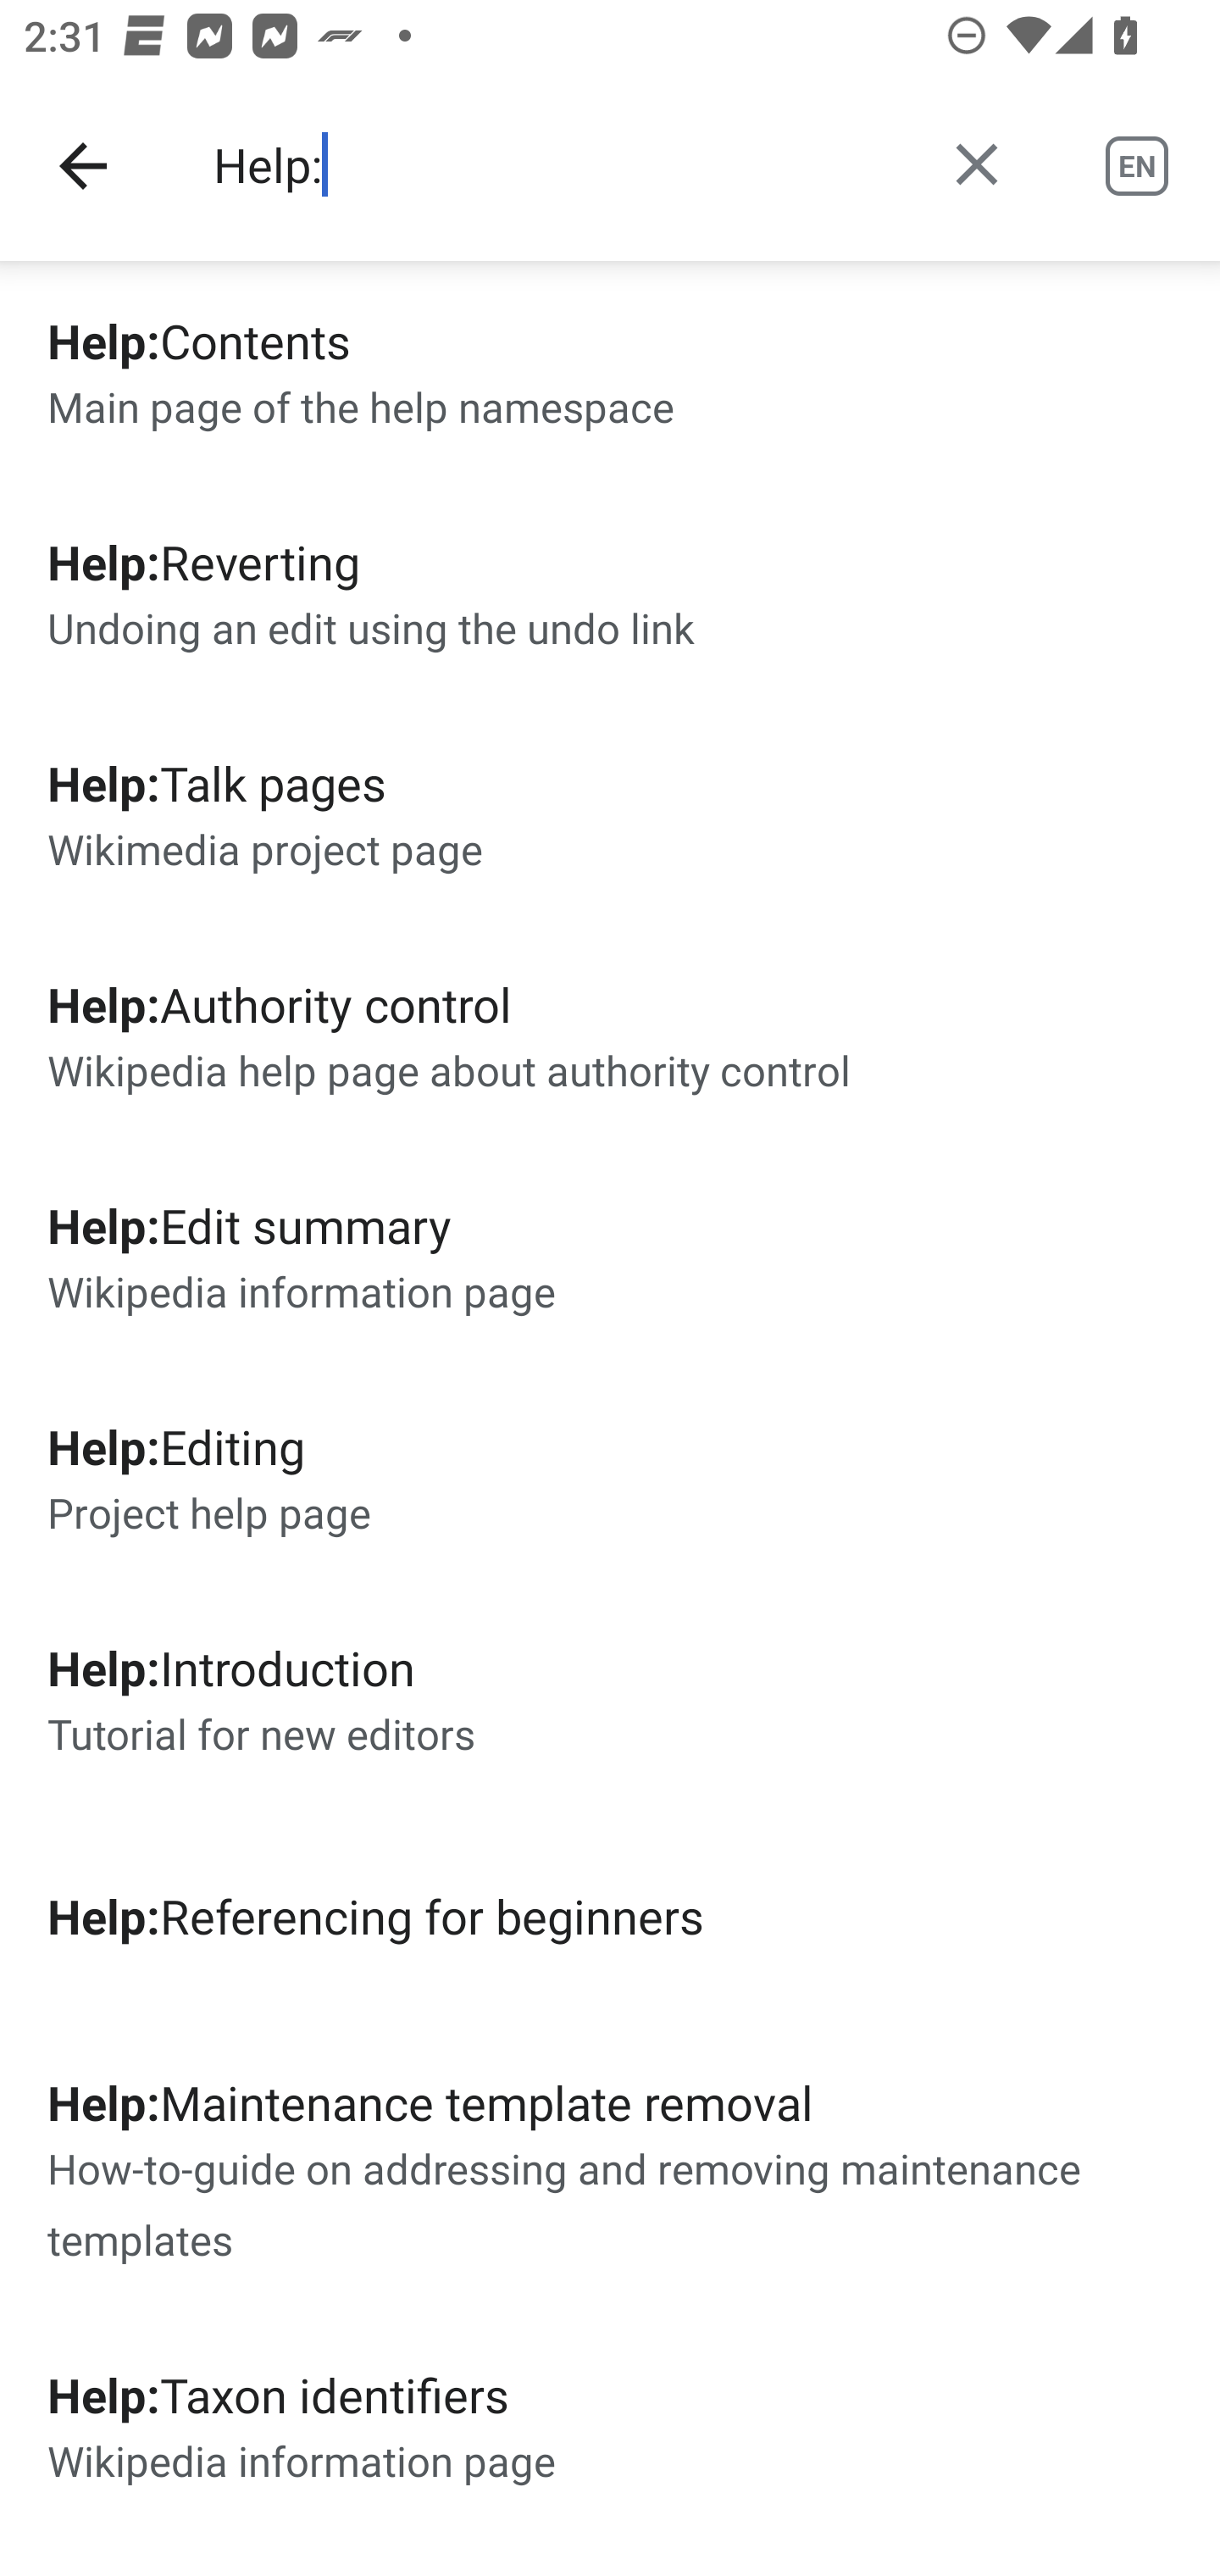  What do you see at coordinates (610, 1477) in the screenshot?
I see `Help:Editing Project help page` at bounding box center [610, 1477].